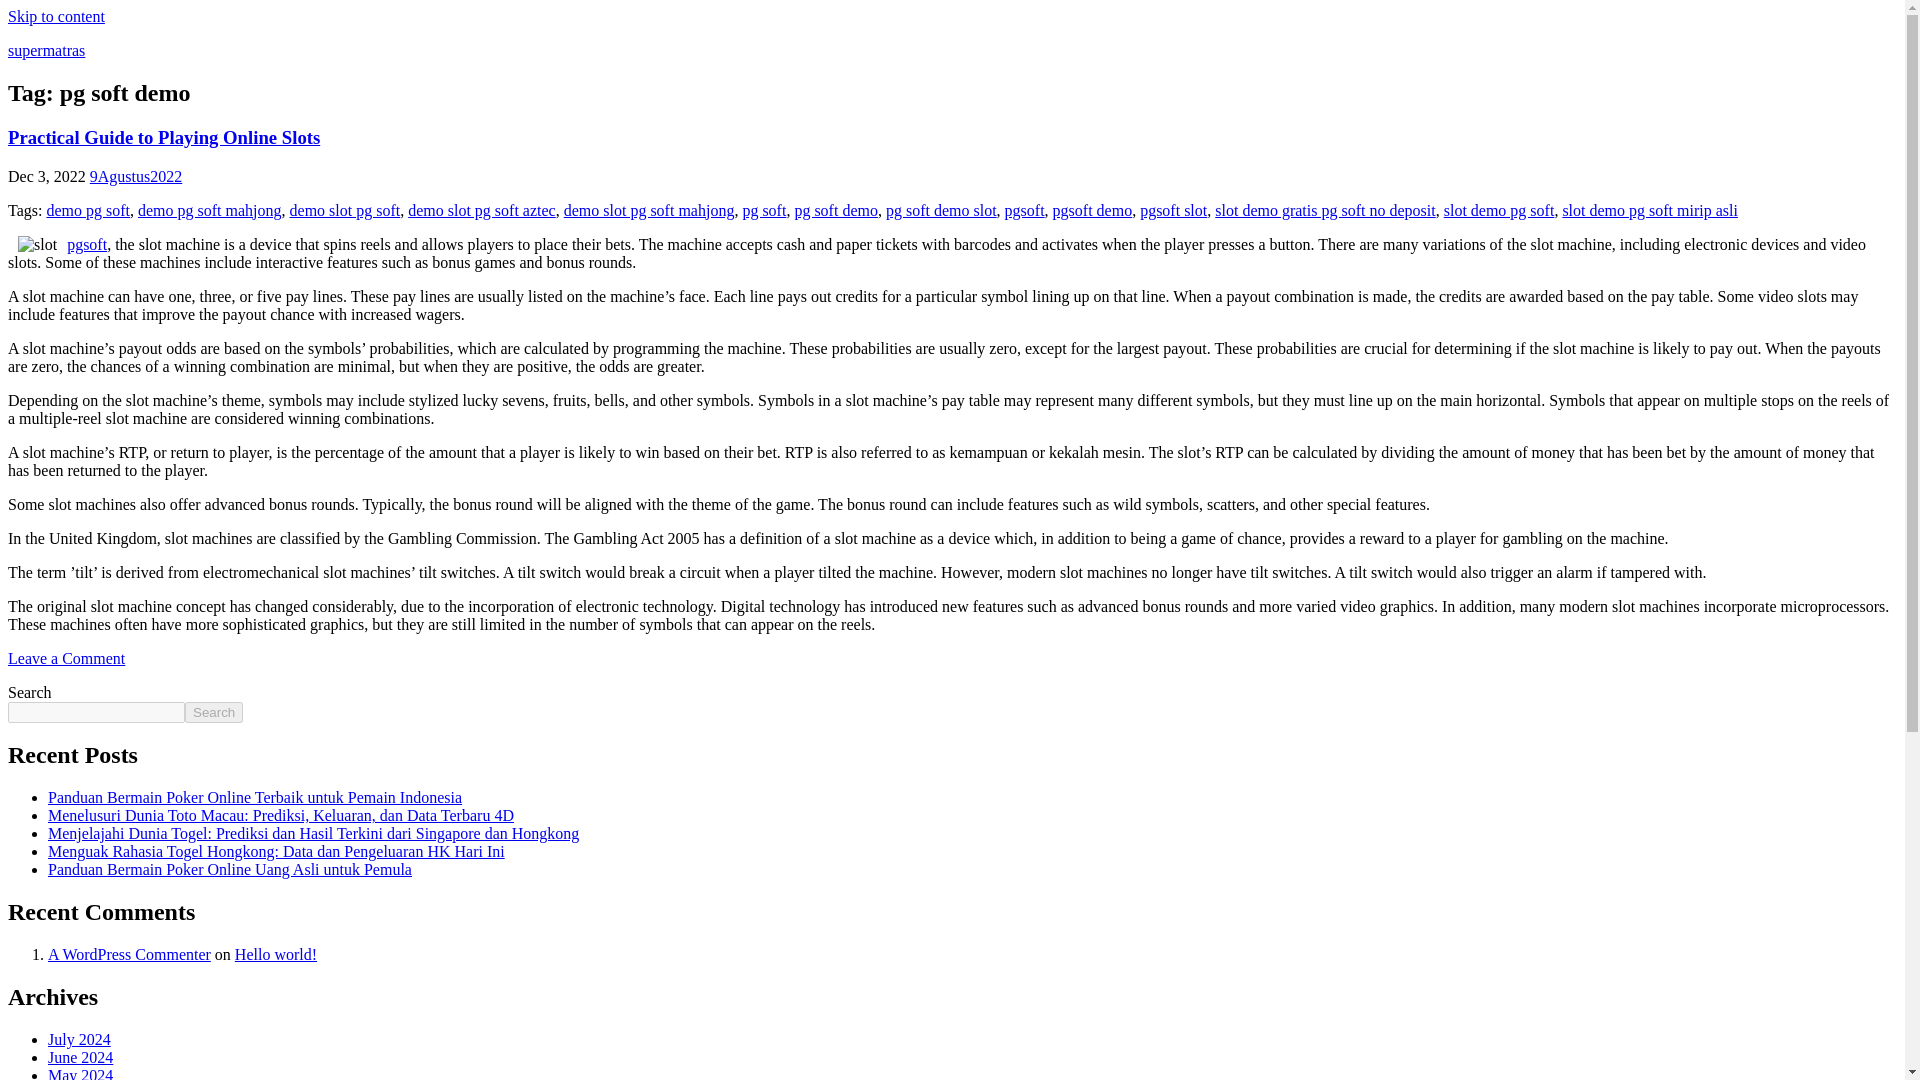 The image size is (1920, 1080). Describe the element at coordinates (87, 244) in the screenshot. I see `pgsoft` at that location.